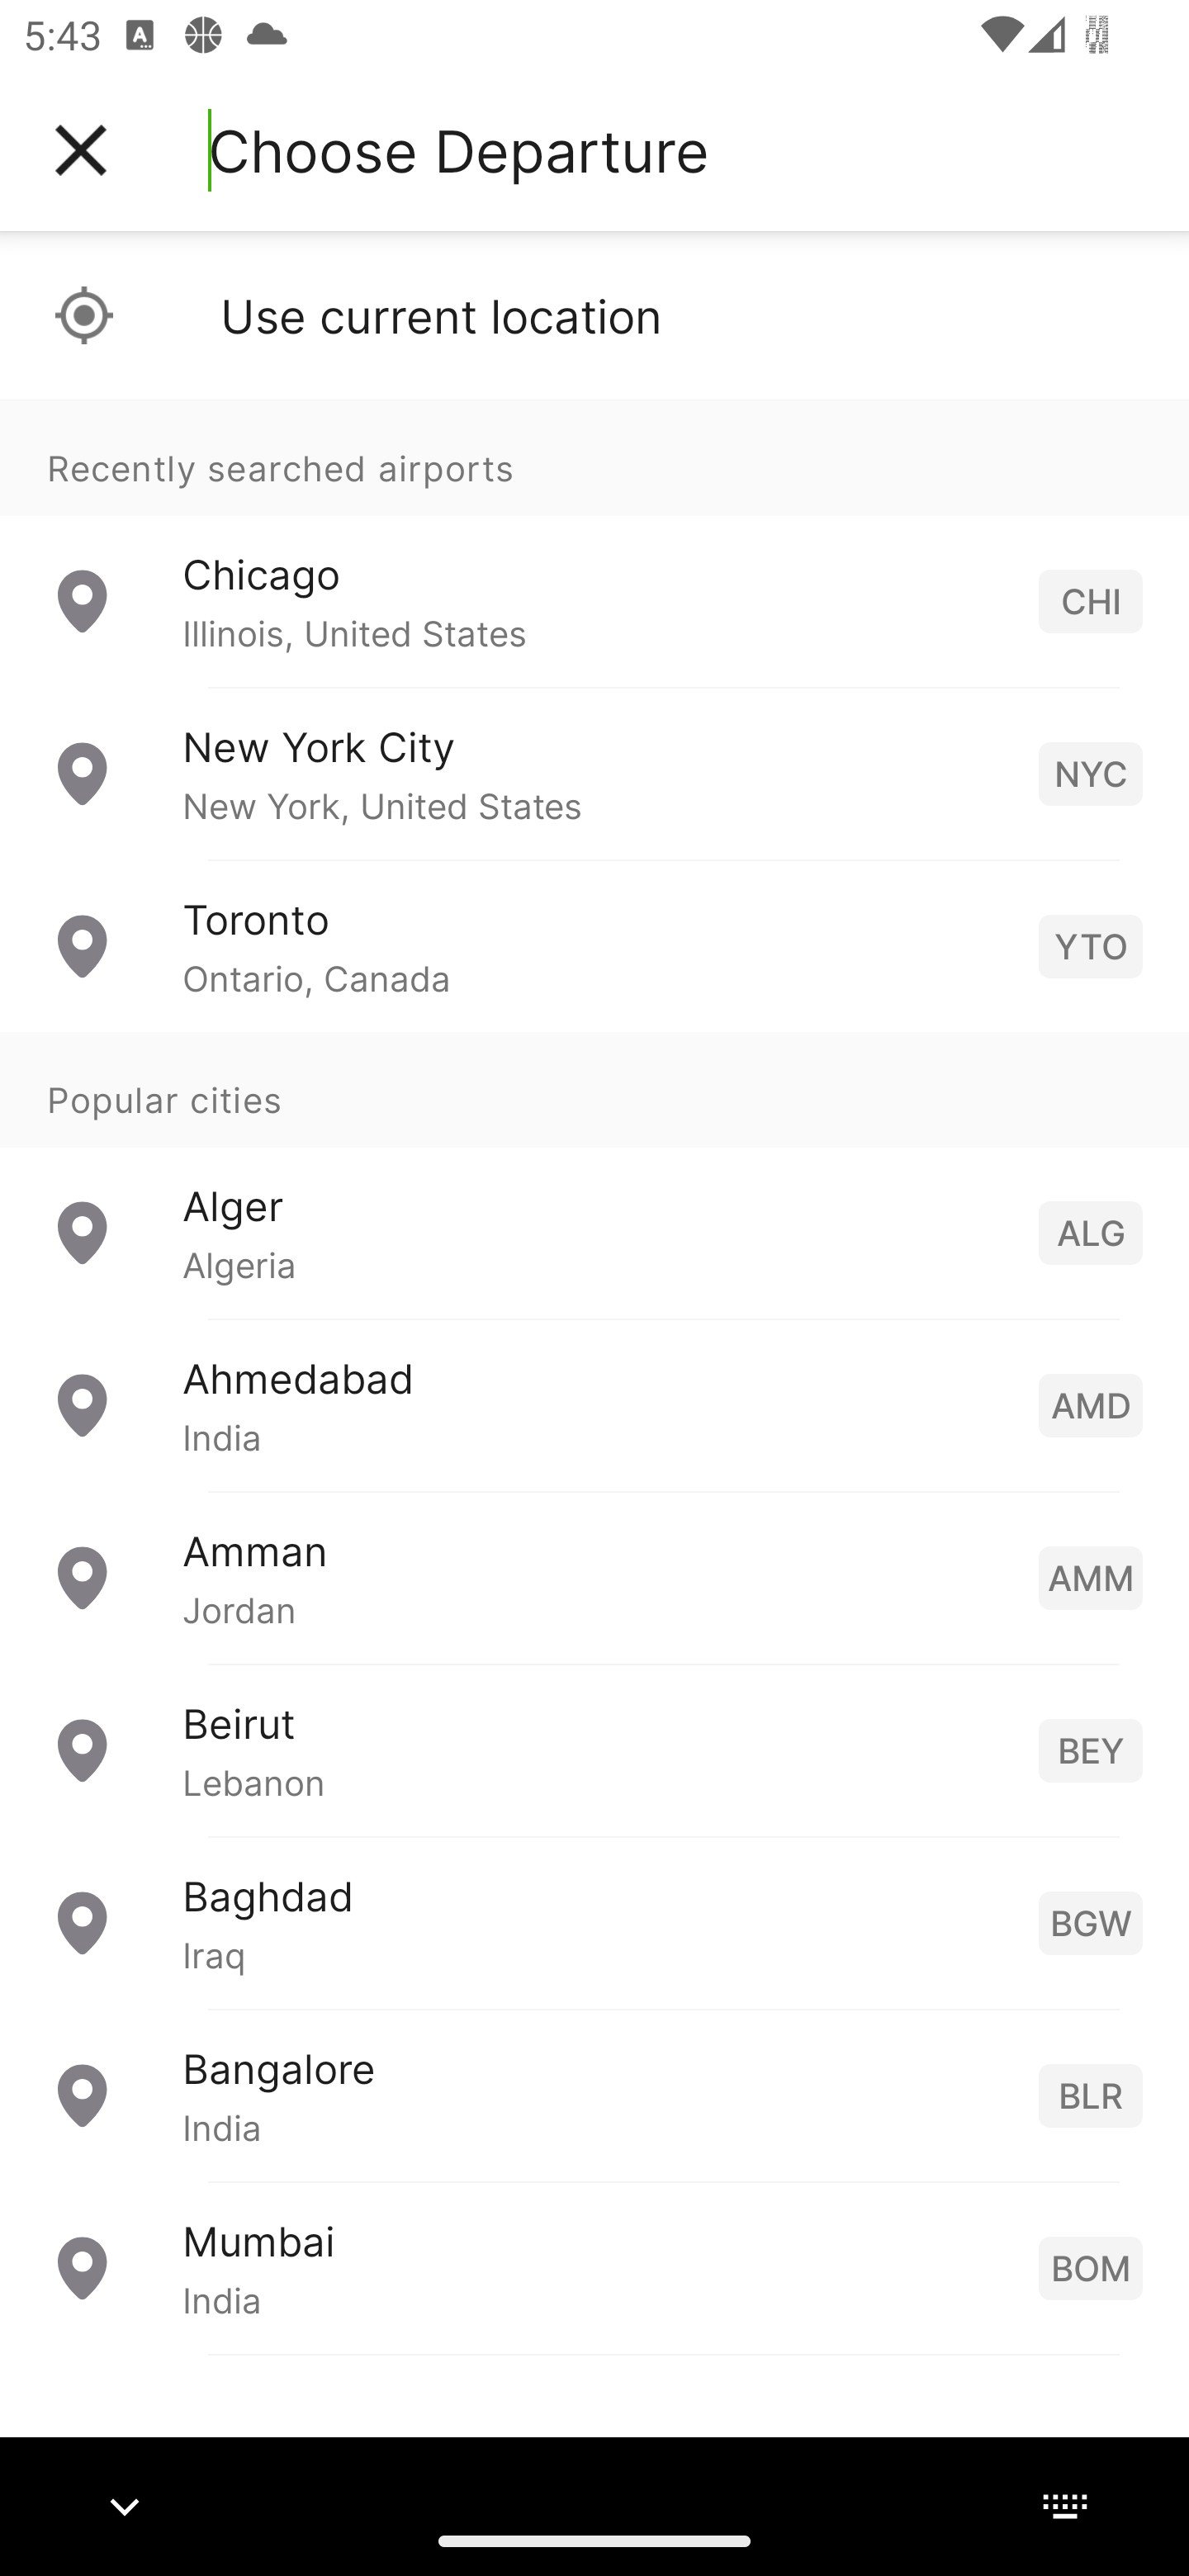 The width and height of the screenshot is (1189, 2576). Describe the element at coordinates (594, 1922) in the screenshot. I see `Baghdad Iraq BGW` at that location.